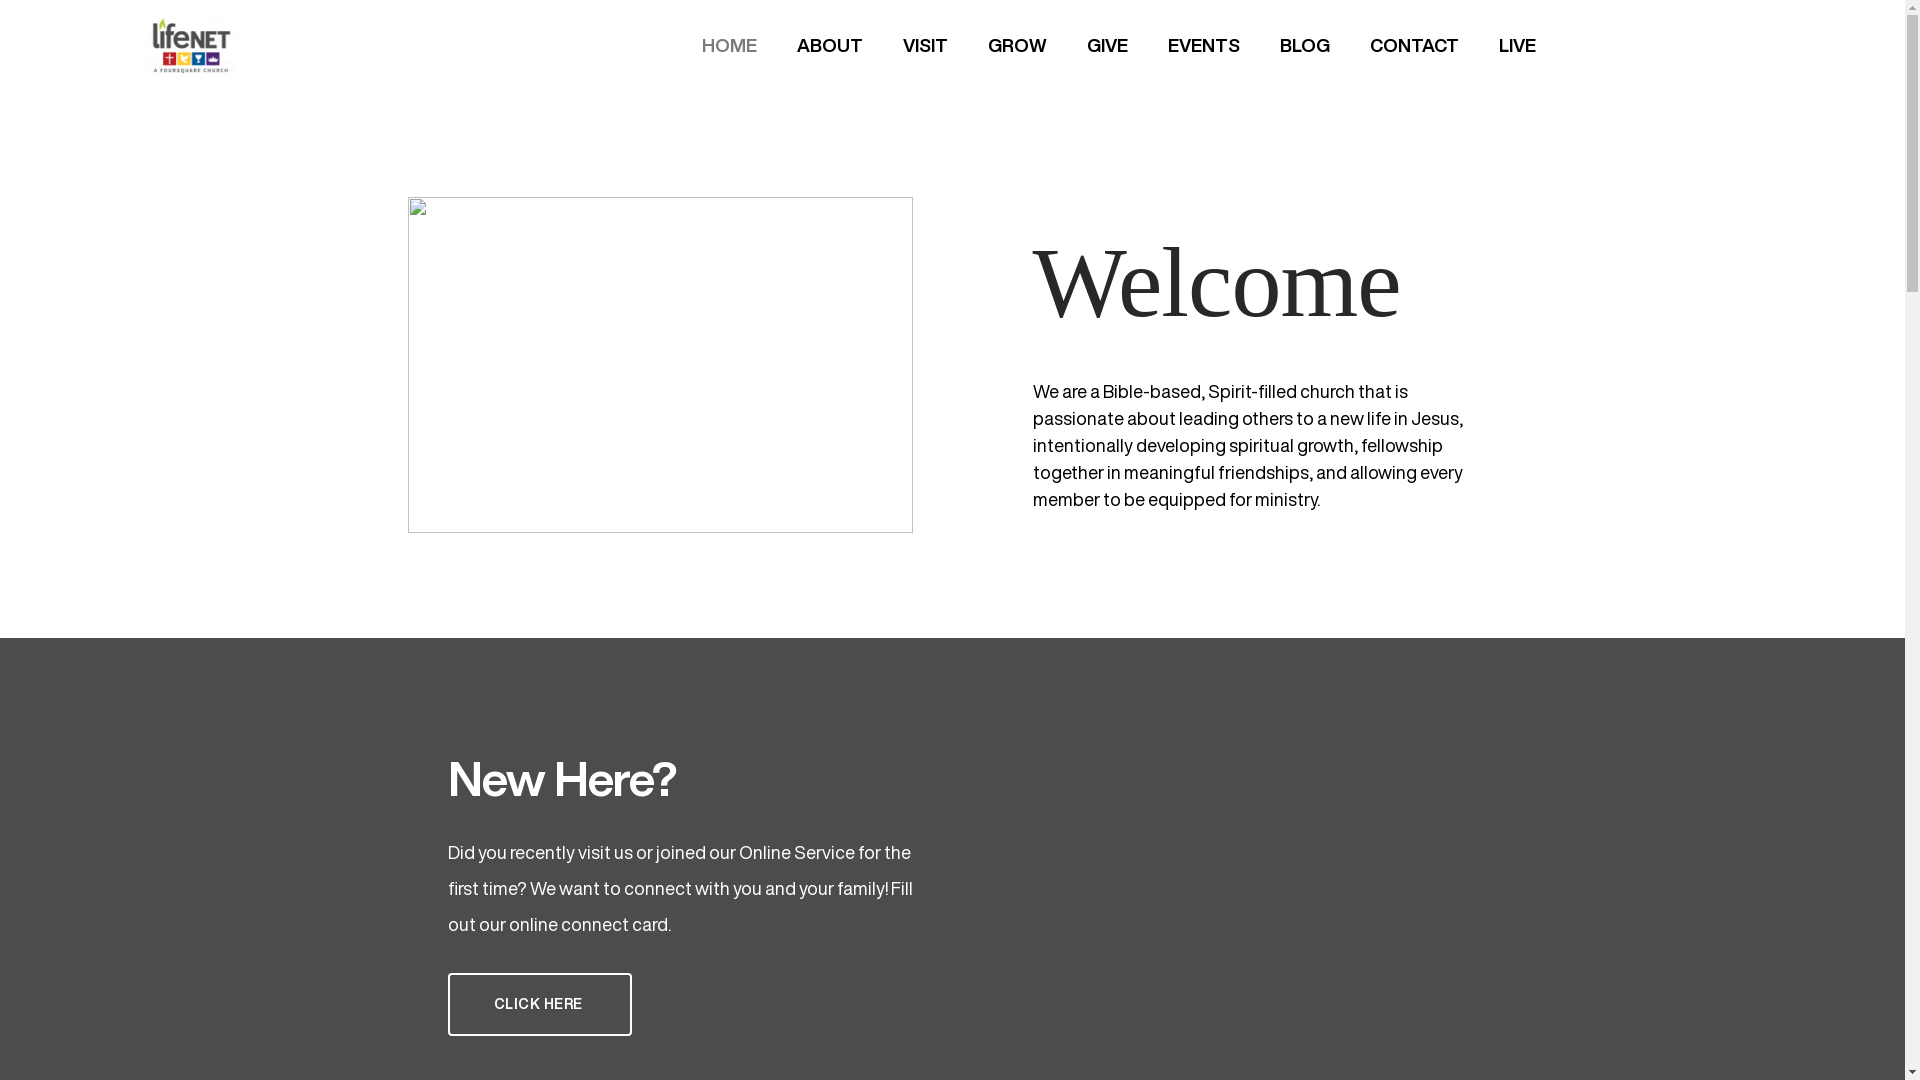 This screenshot has height=1080, width=1920. What do you see at coordinates (926, 46) in the screenshot?
I see `VISIT` at bounding box center [926, 46].